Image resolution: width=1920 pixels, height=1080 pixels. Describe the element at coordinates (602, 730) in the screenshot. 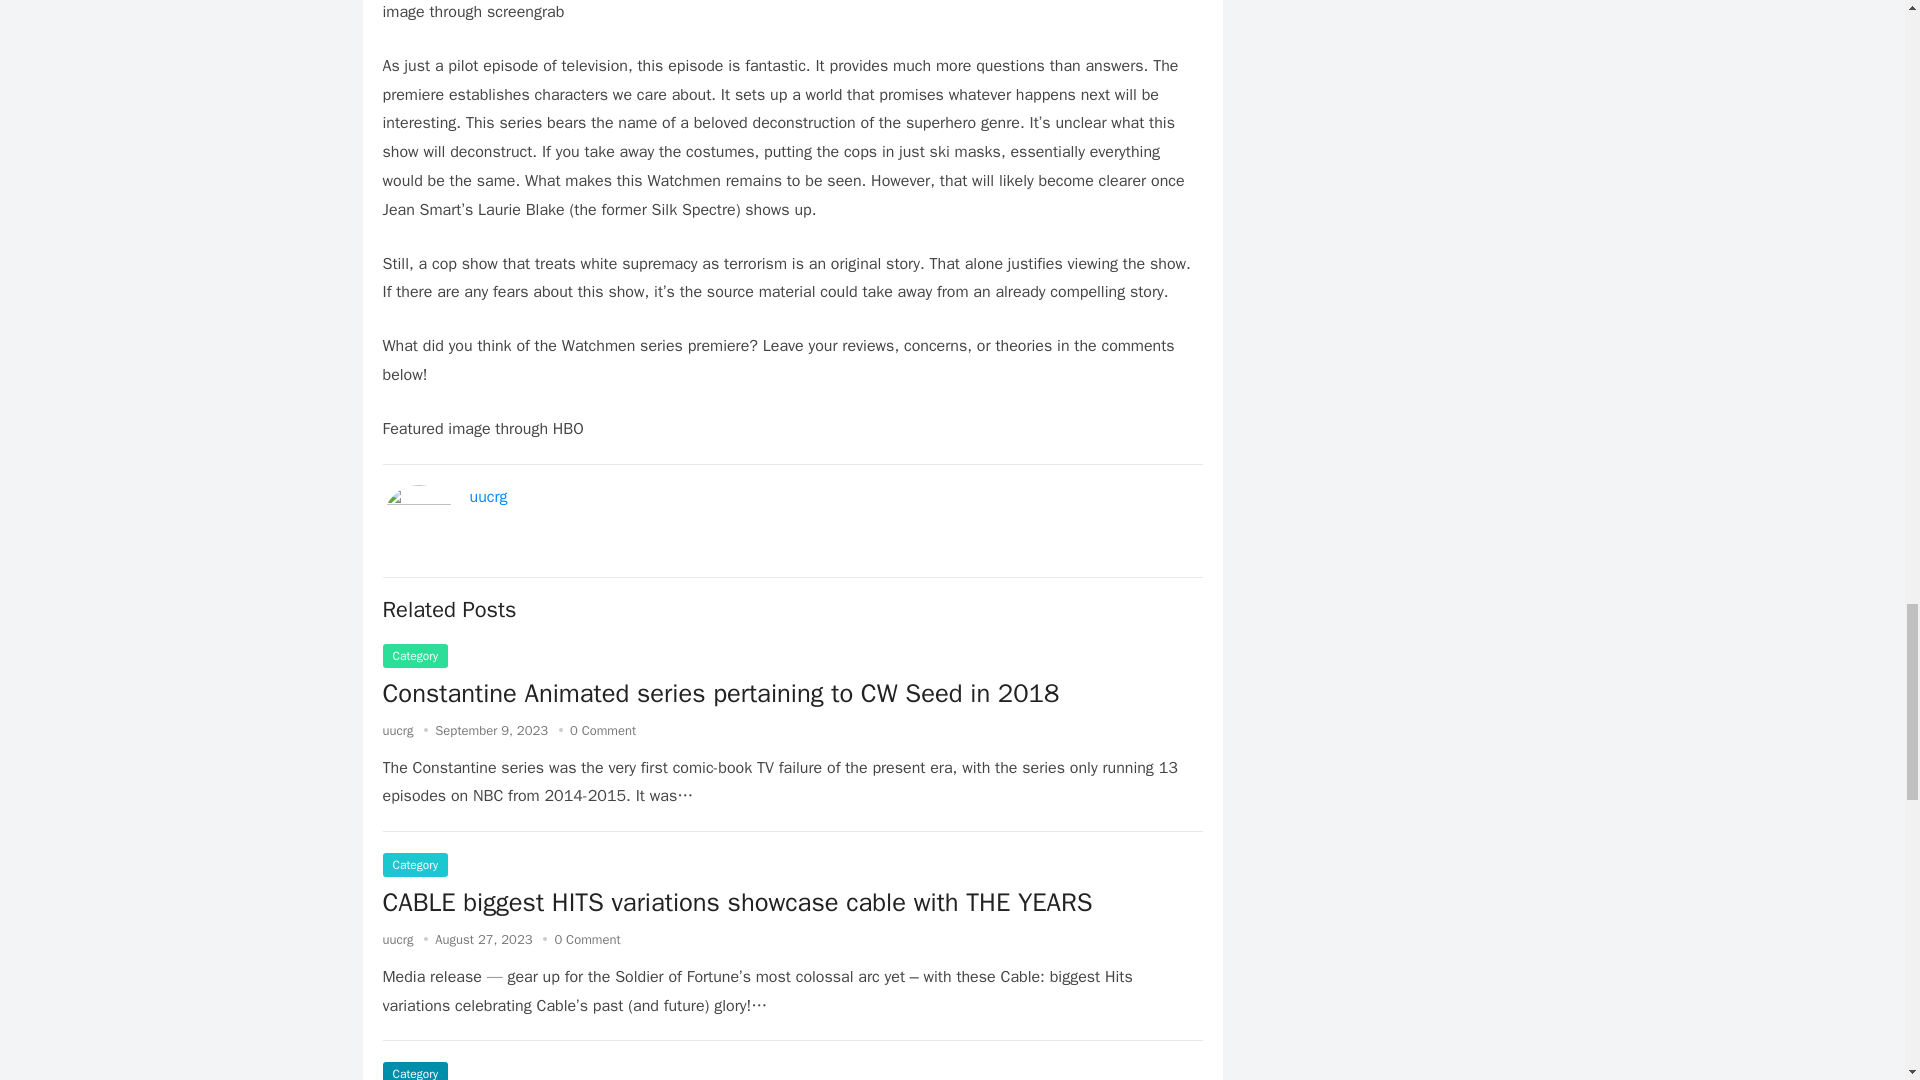

I see `0 Comment` at that location.